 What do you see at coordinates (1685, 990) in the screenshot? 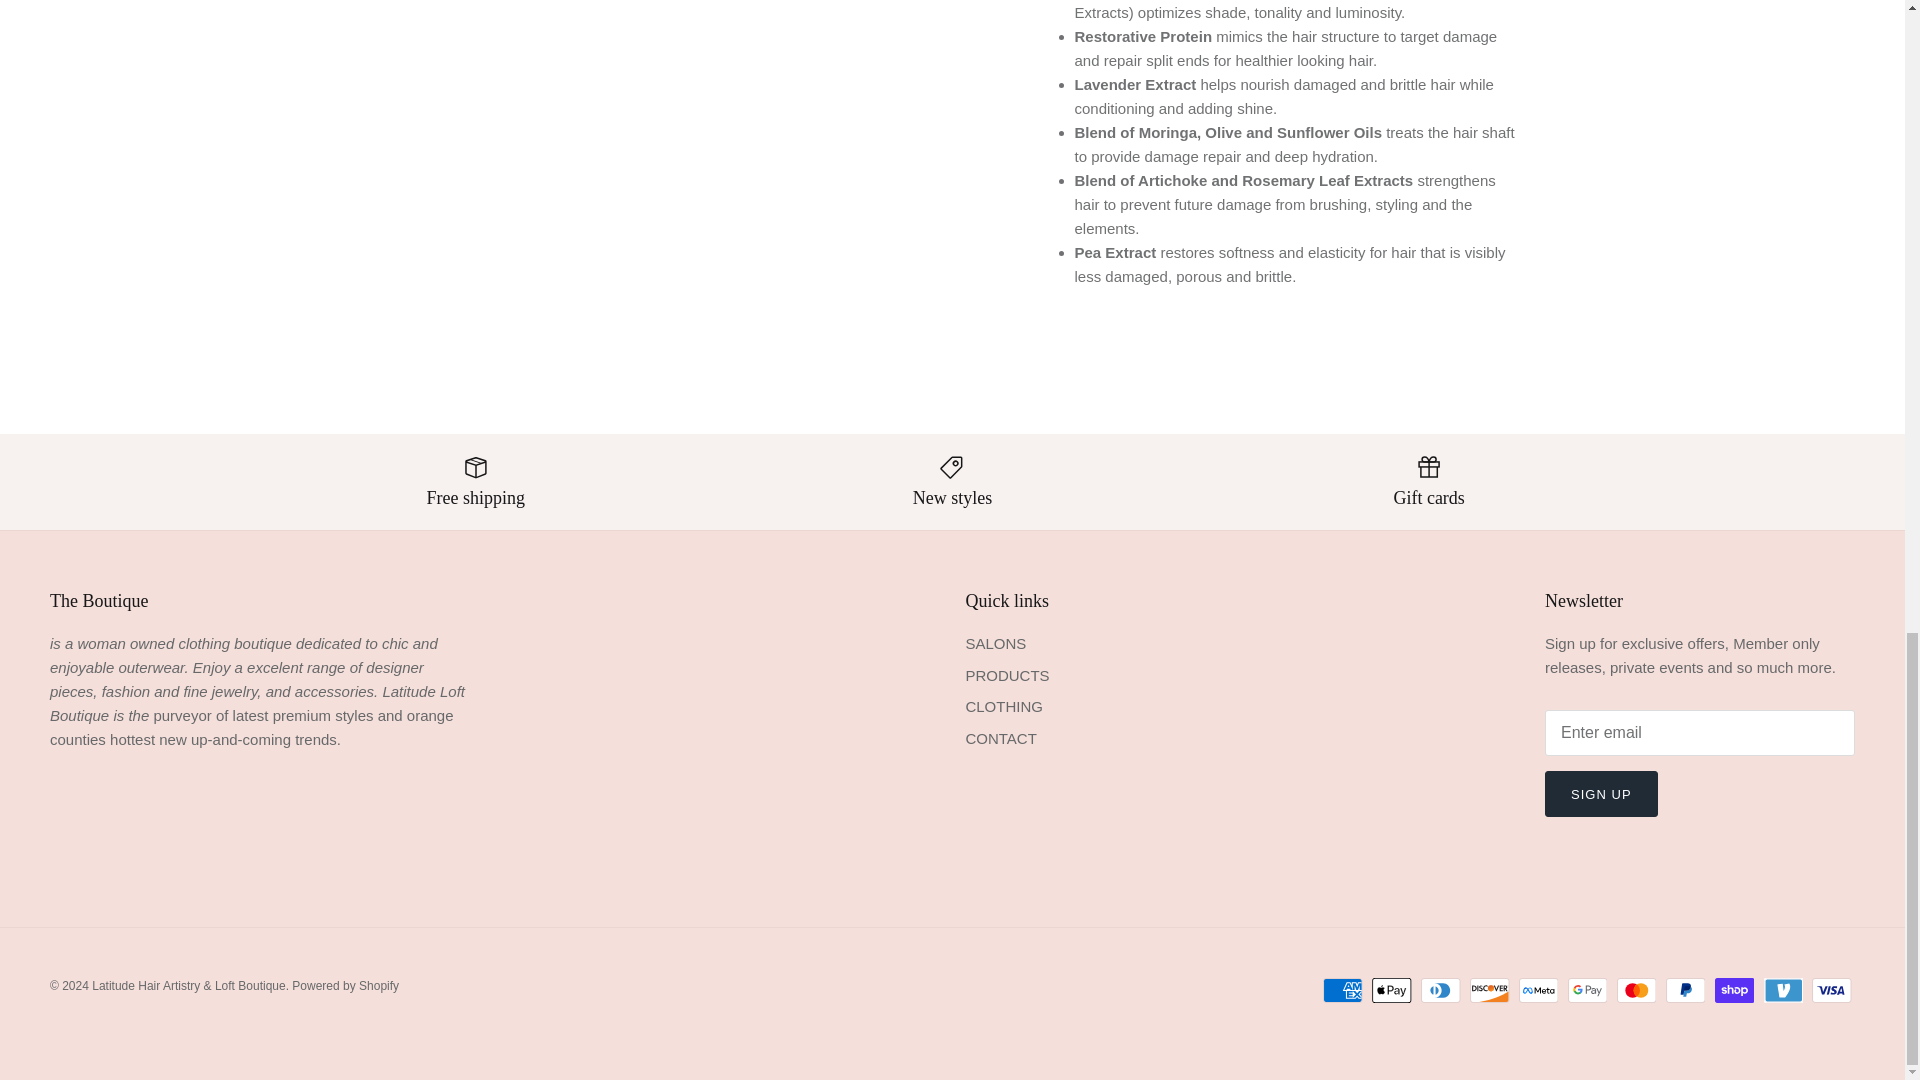
I see `PayPal` at bounding box center [1685, 990].